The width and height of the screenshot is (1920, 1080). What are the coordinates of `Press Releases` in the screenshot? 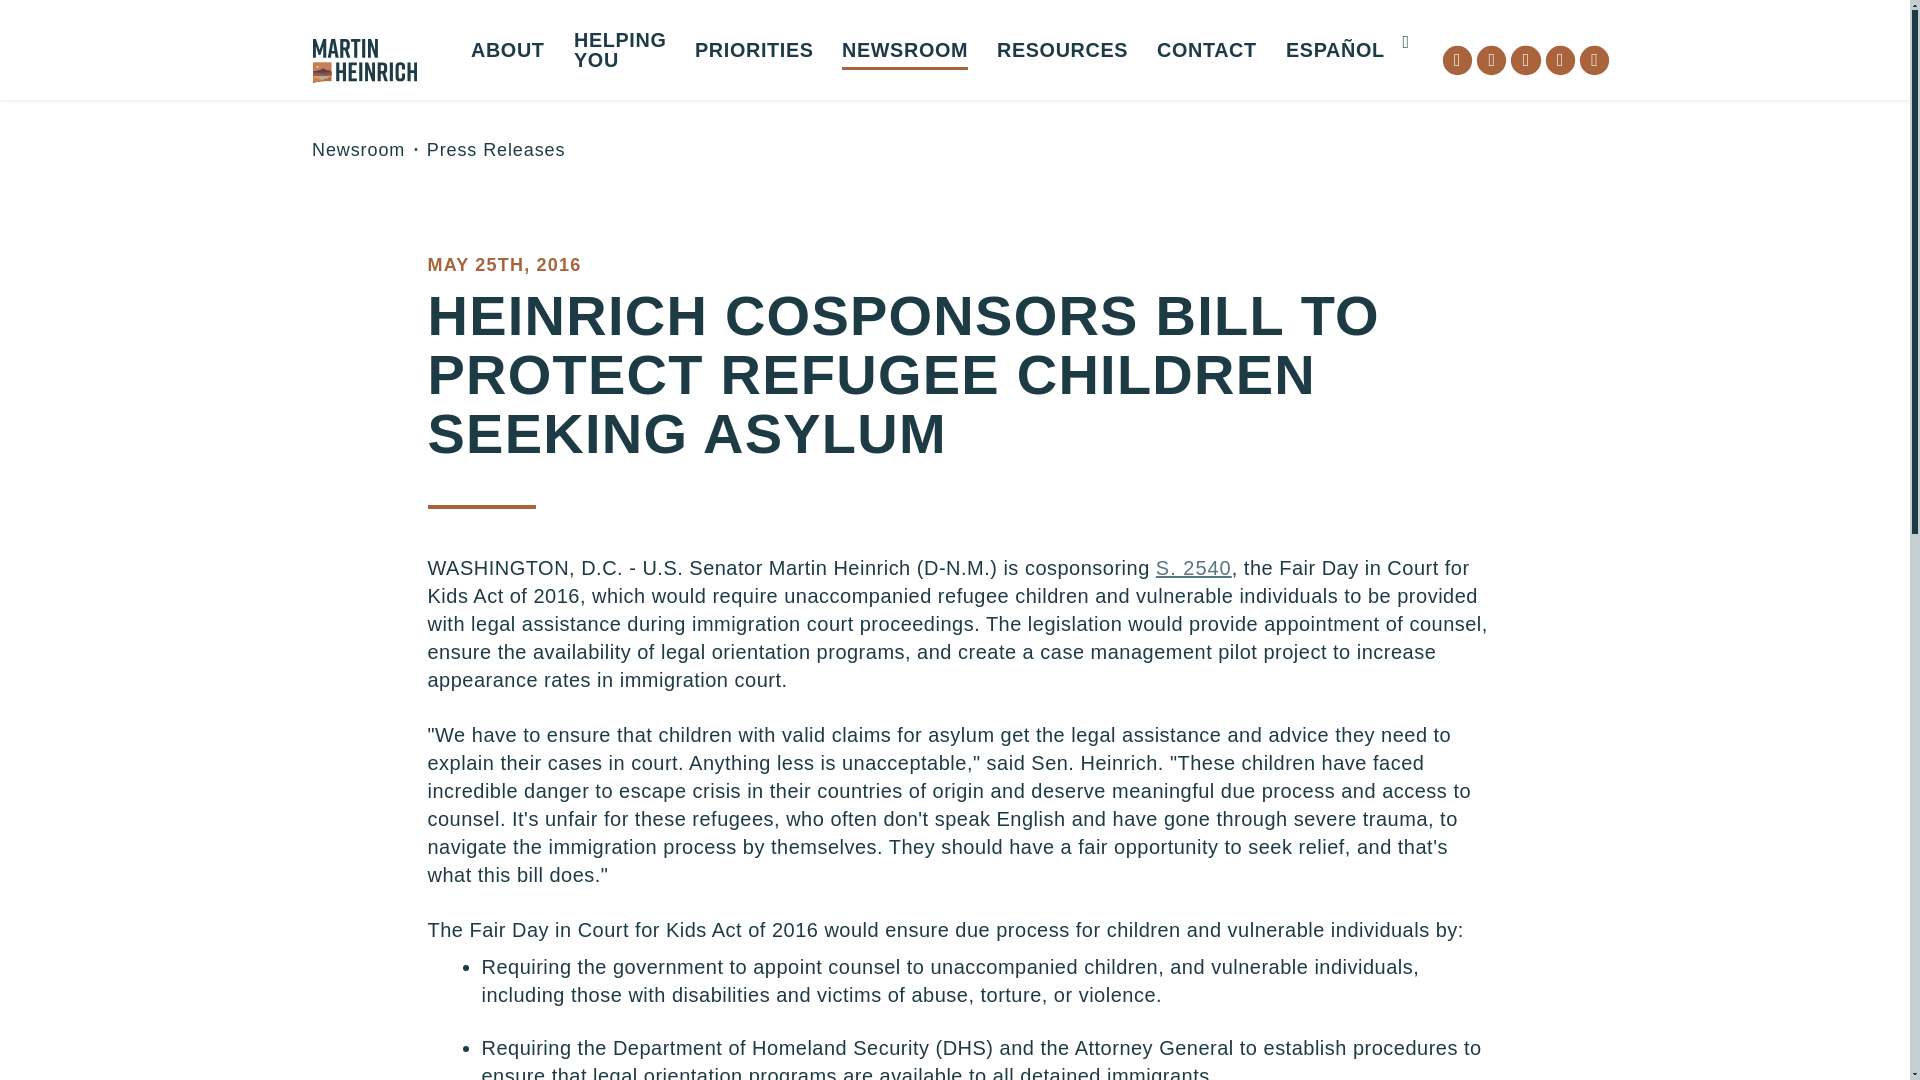 It's located at (992, 96).